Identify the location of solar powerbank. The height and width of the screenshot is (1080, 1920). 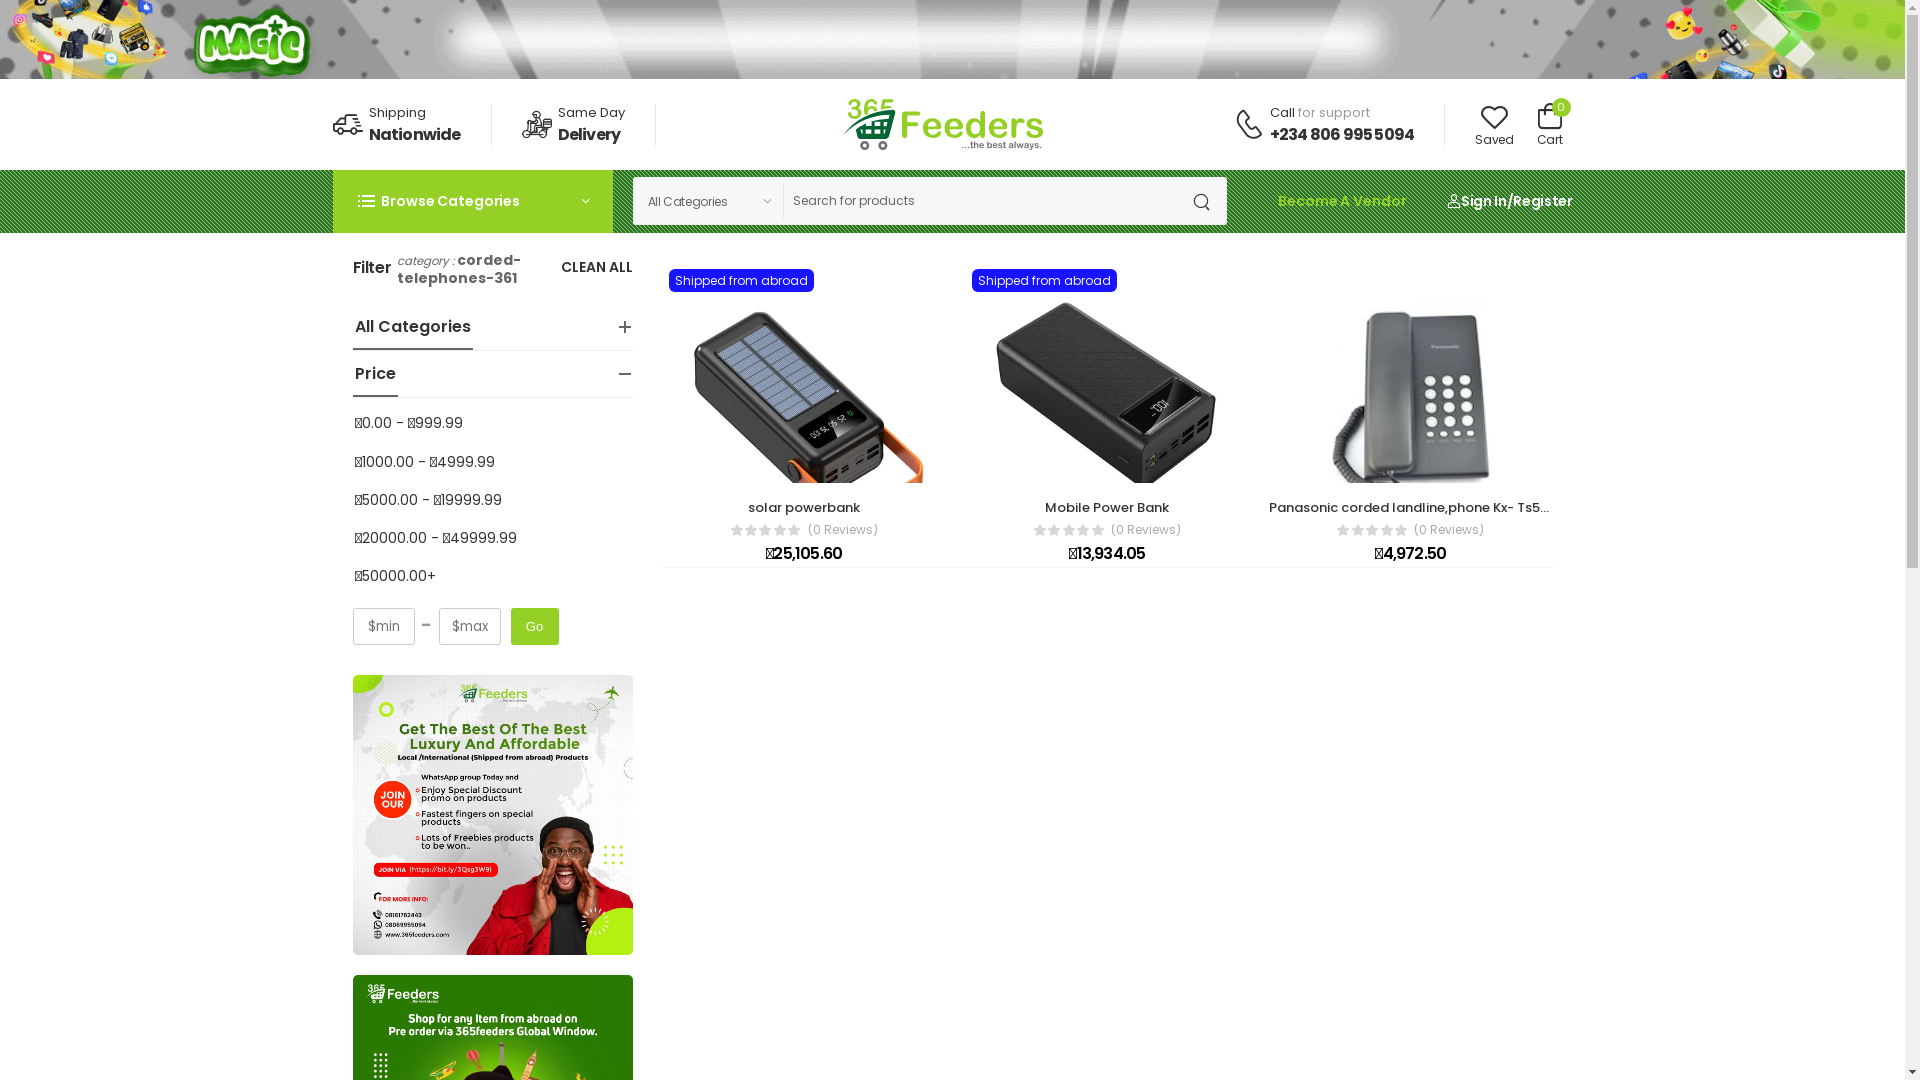
(804, 508).